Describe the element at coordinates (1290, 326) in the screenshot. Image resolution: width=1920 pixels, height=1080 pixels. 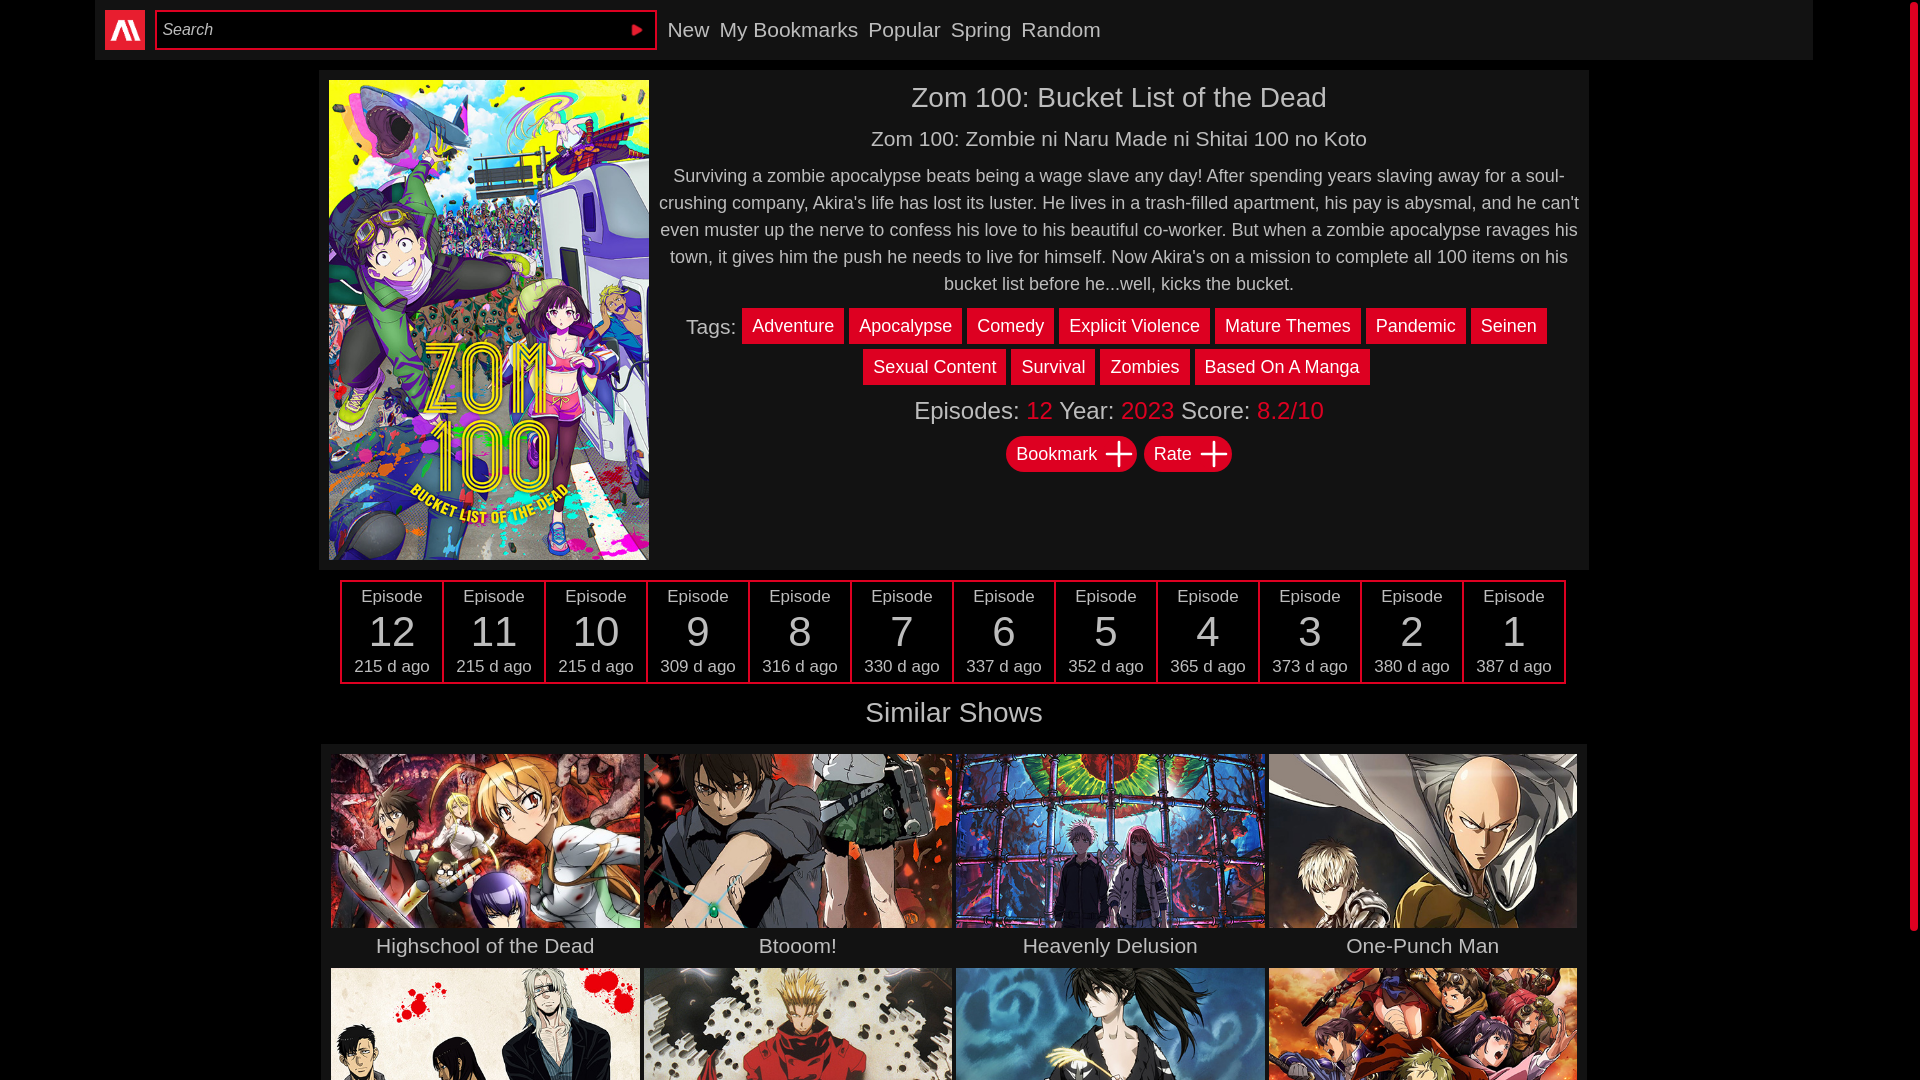
I see `My Bookmarks` at that location.